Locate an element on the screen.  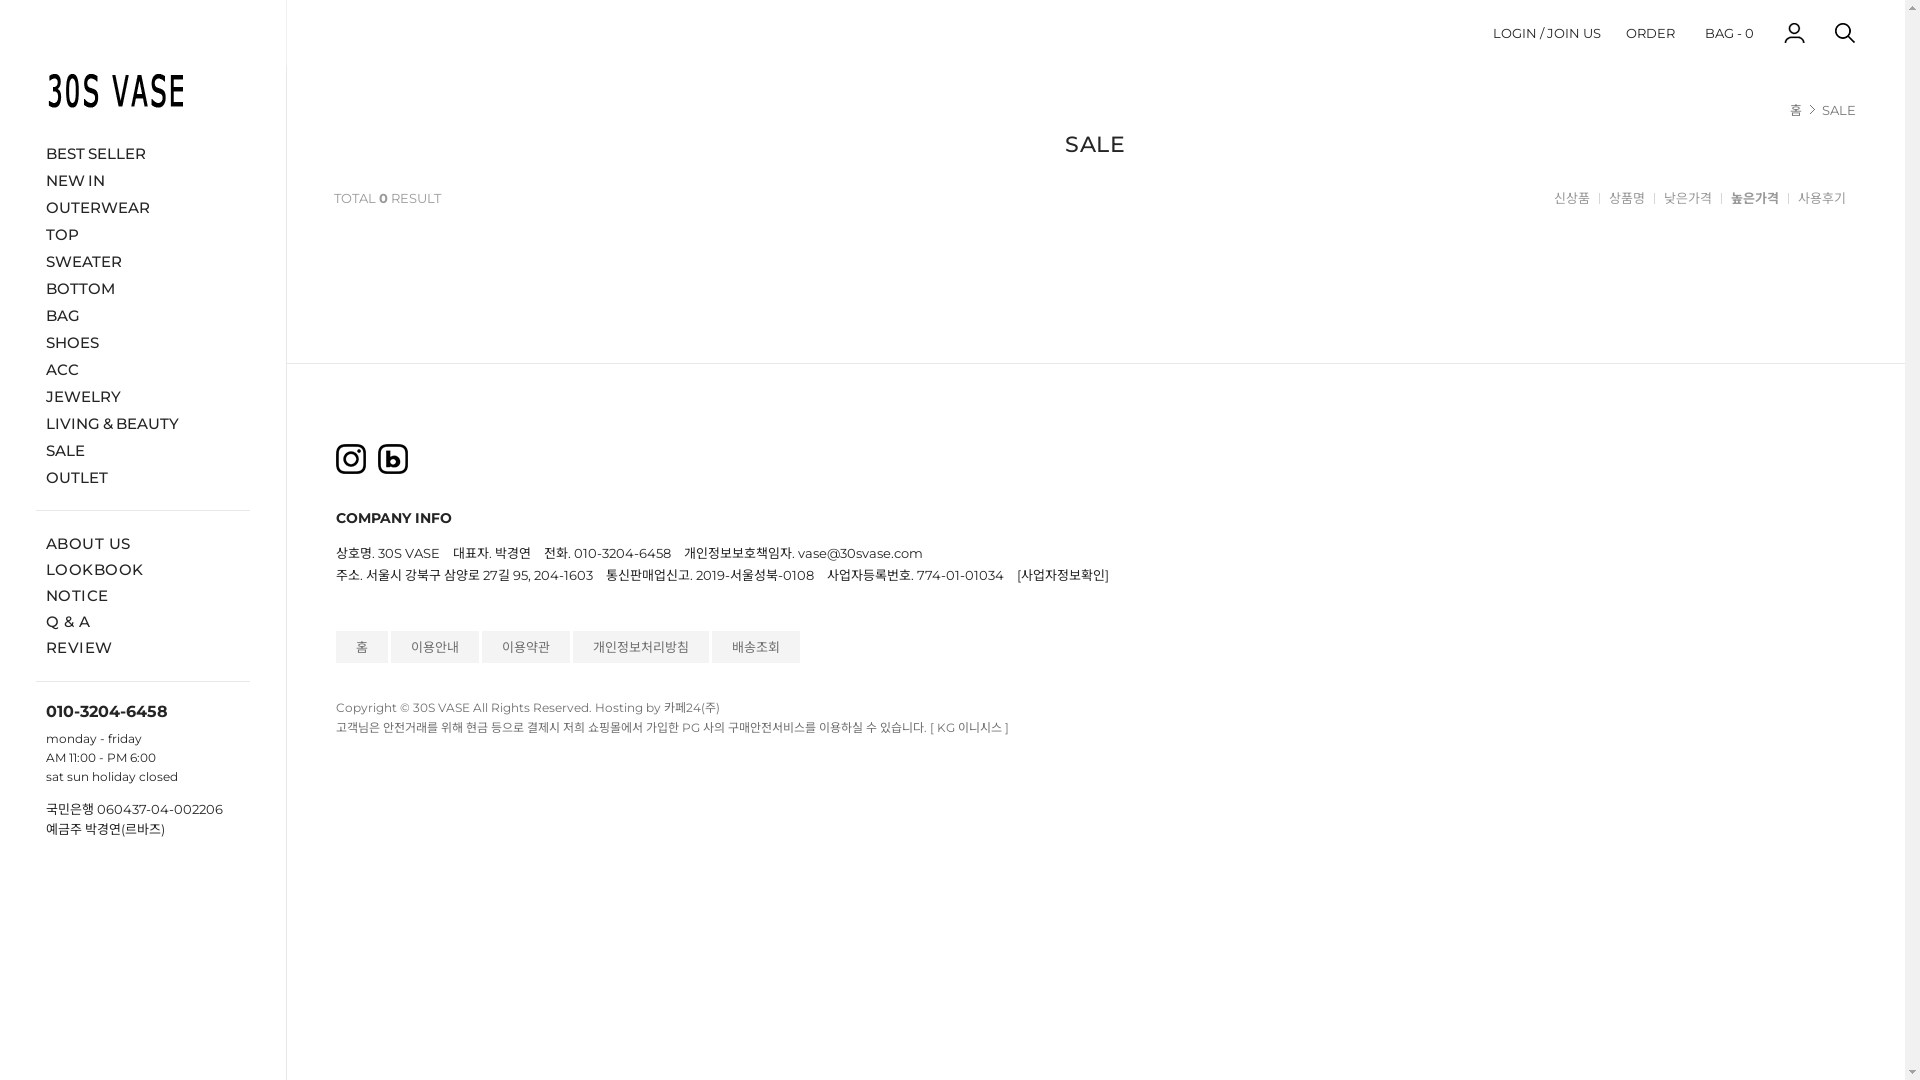
SALE is located at coordinates (1839, 110).